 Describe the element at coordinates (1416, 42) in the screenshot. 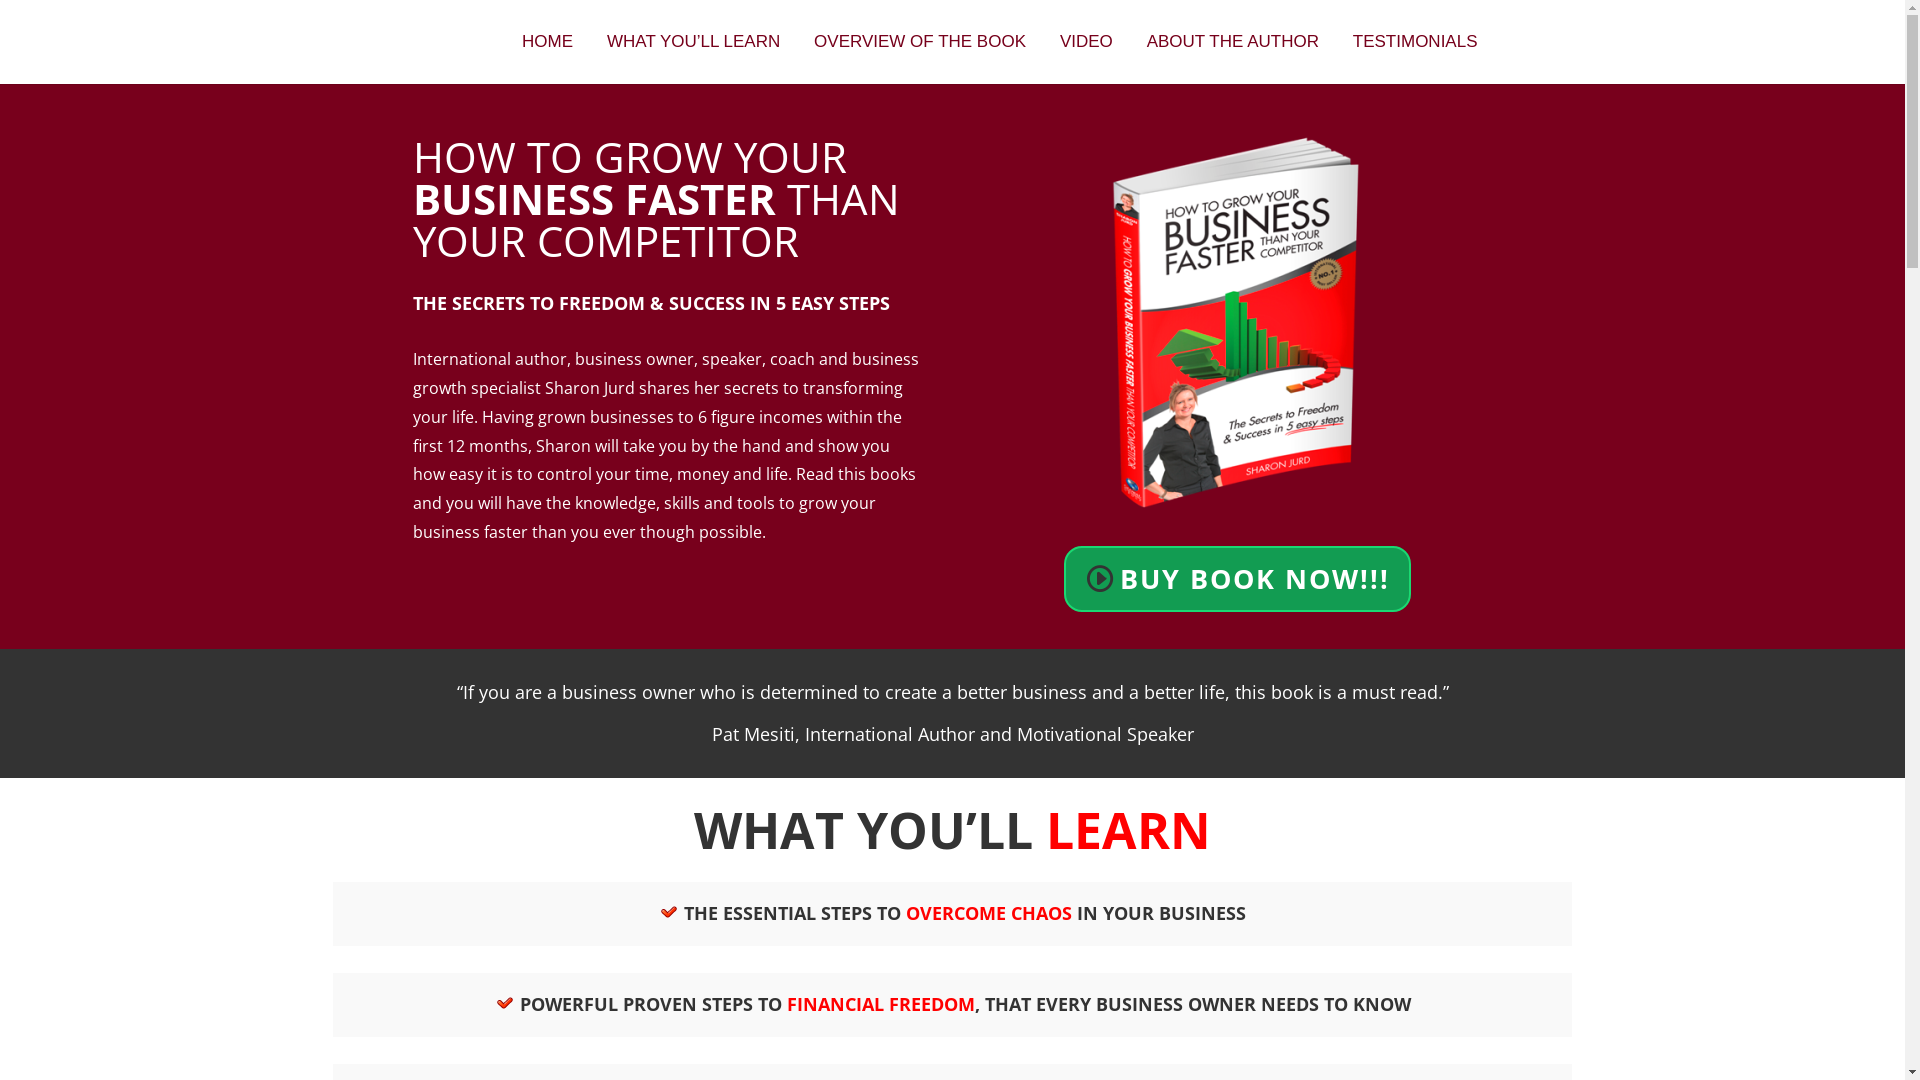

I see `TESTIMONIALS` at that location.